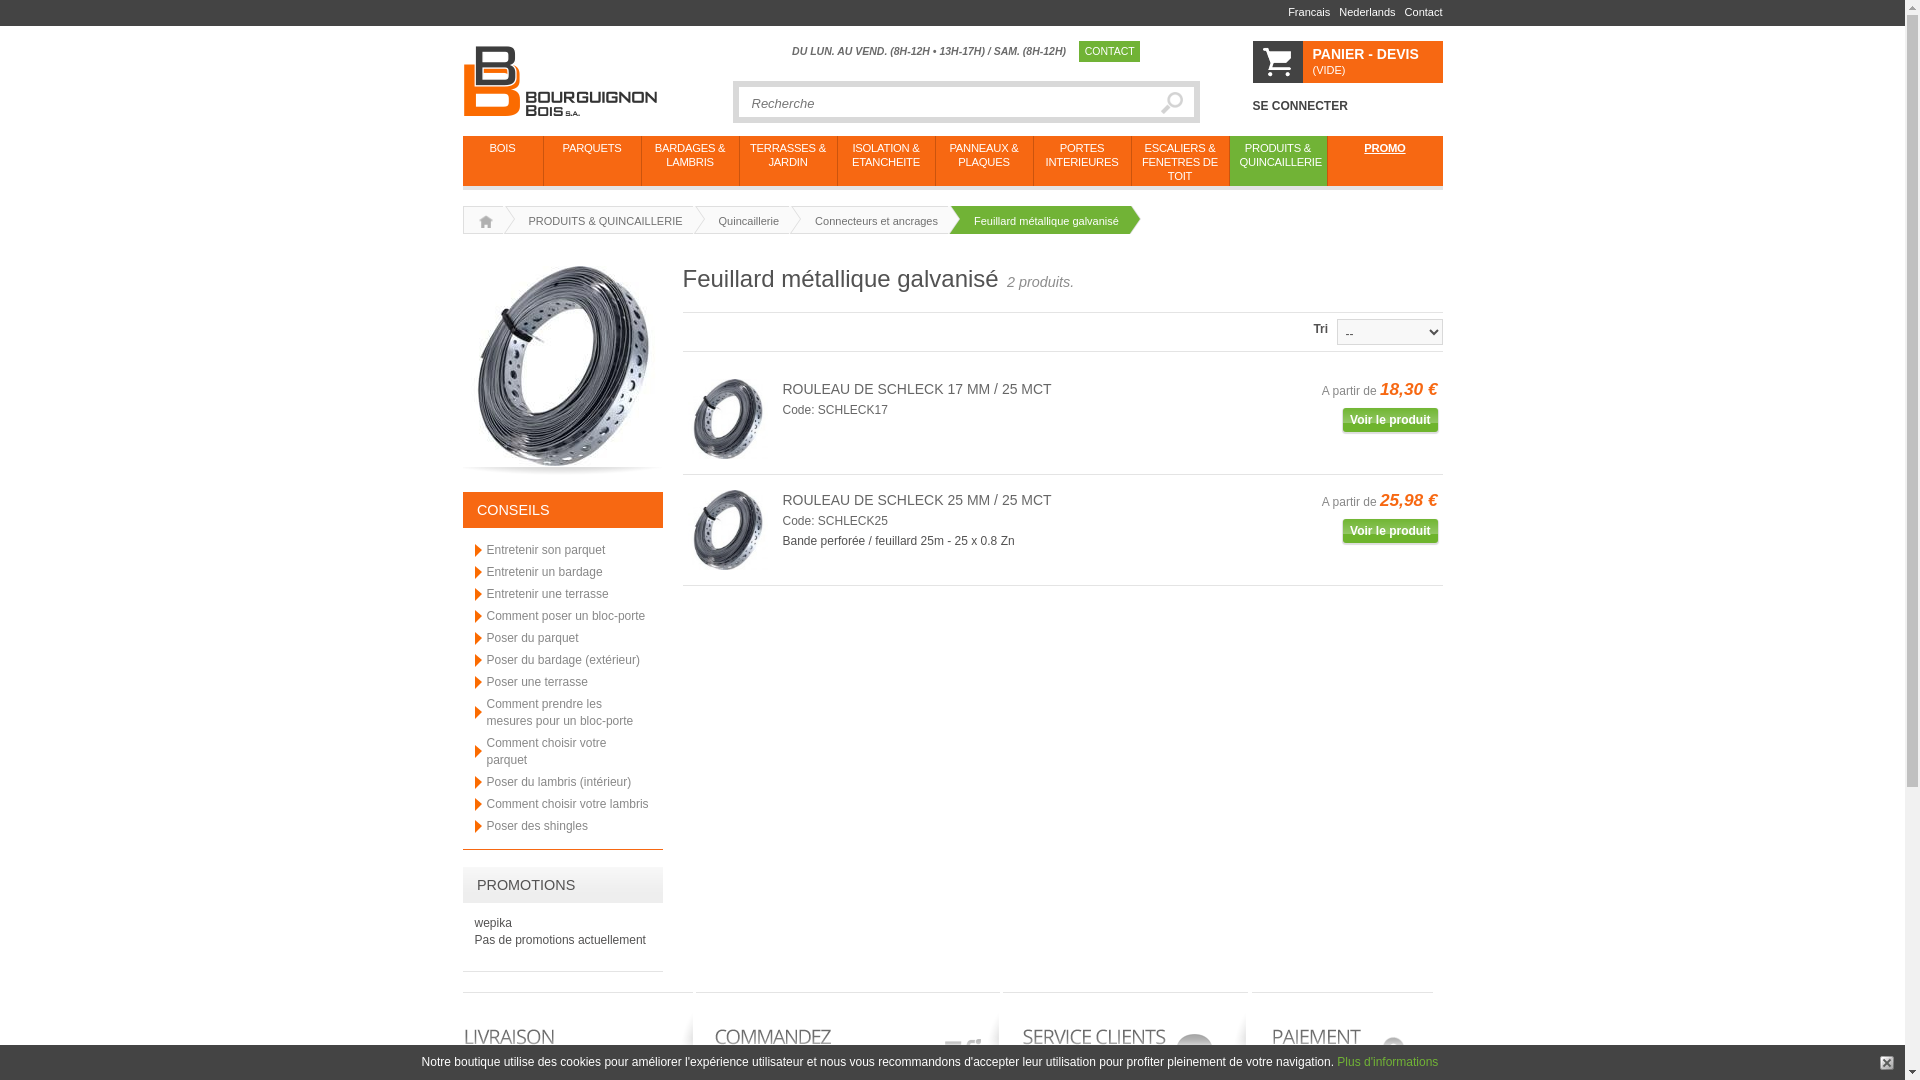 The height and width of the screenshot is (1080, 1920). Describe the element at coordinates (1278, 161) in the screenshot. I see `PRODUITS & QUINCAILLERIE` at that location.